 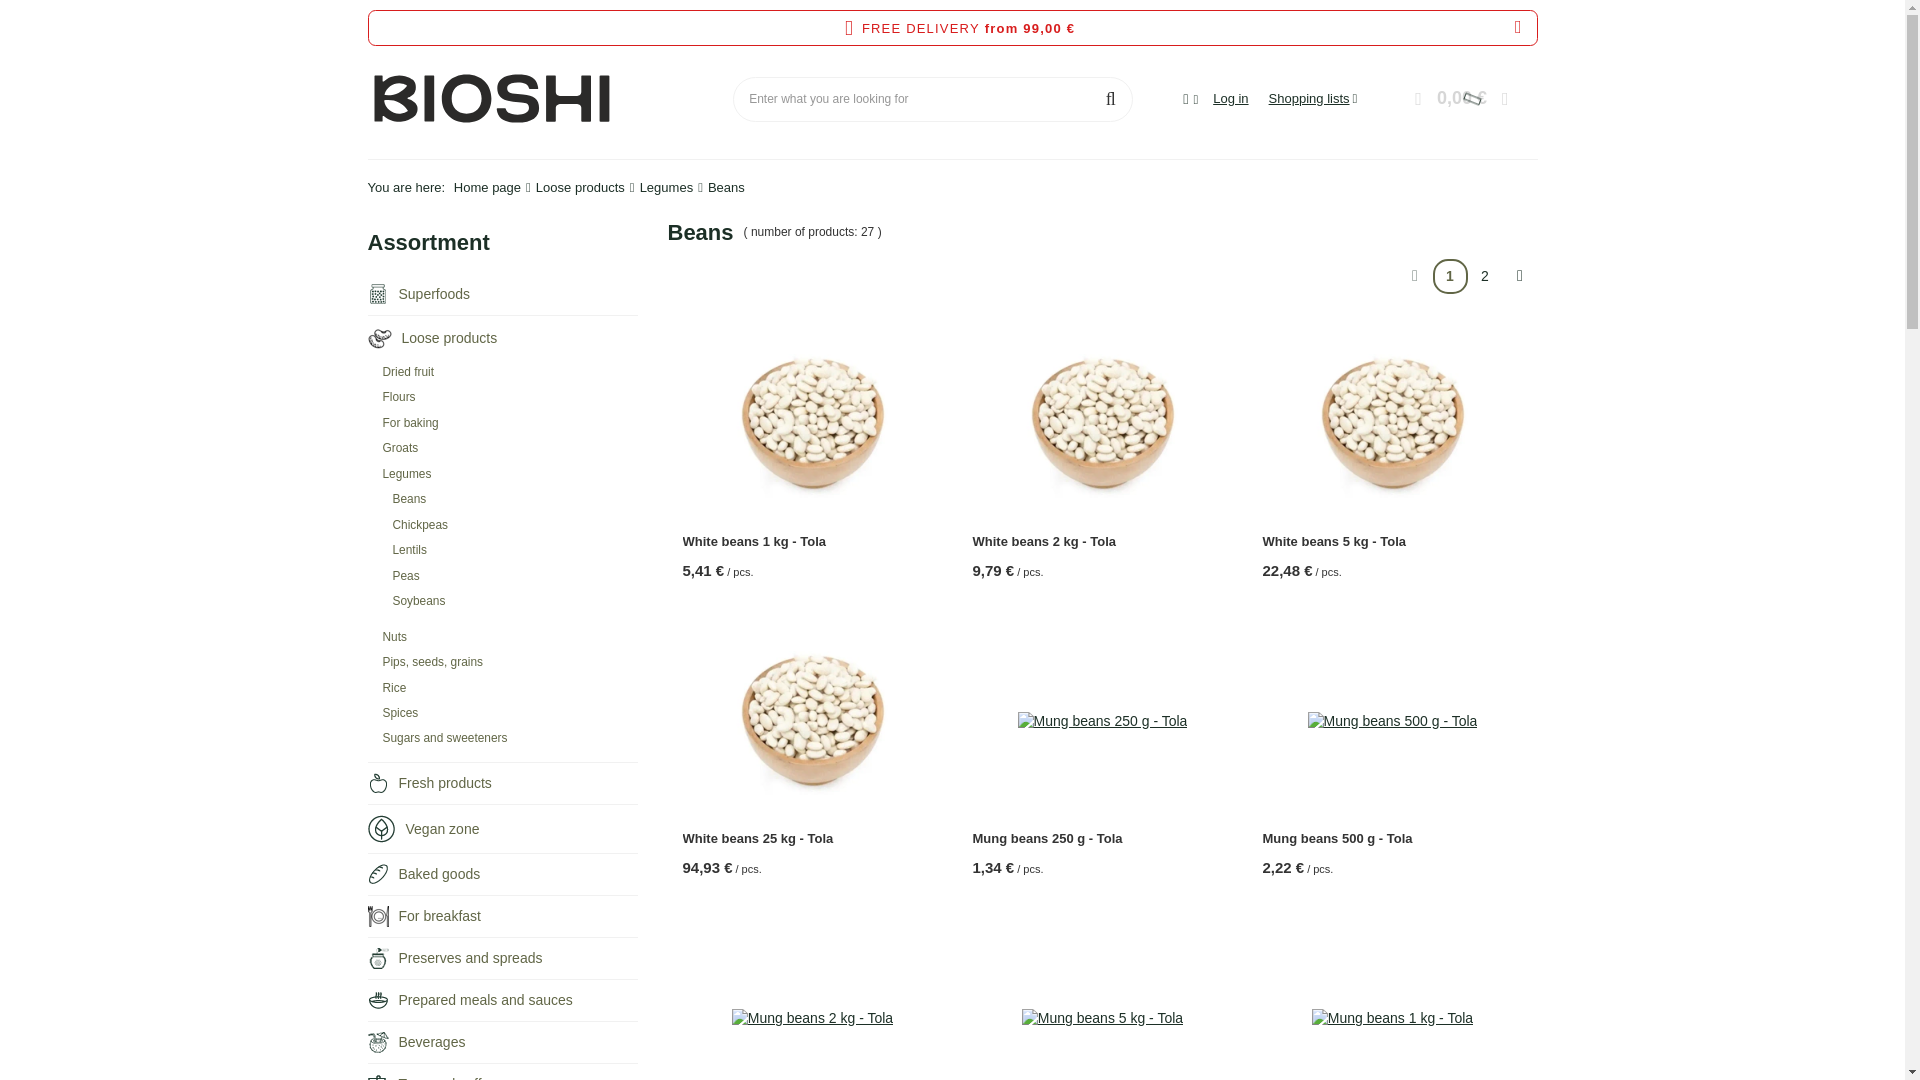 What do you see at coordinates (378, 958) in the screenshot?
I see `Preserves and spreads` at bounding box center [378, 958].